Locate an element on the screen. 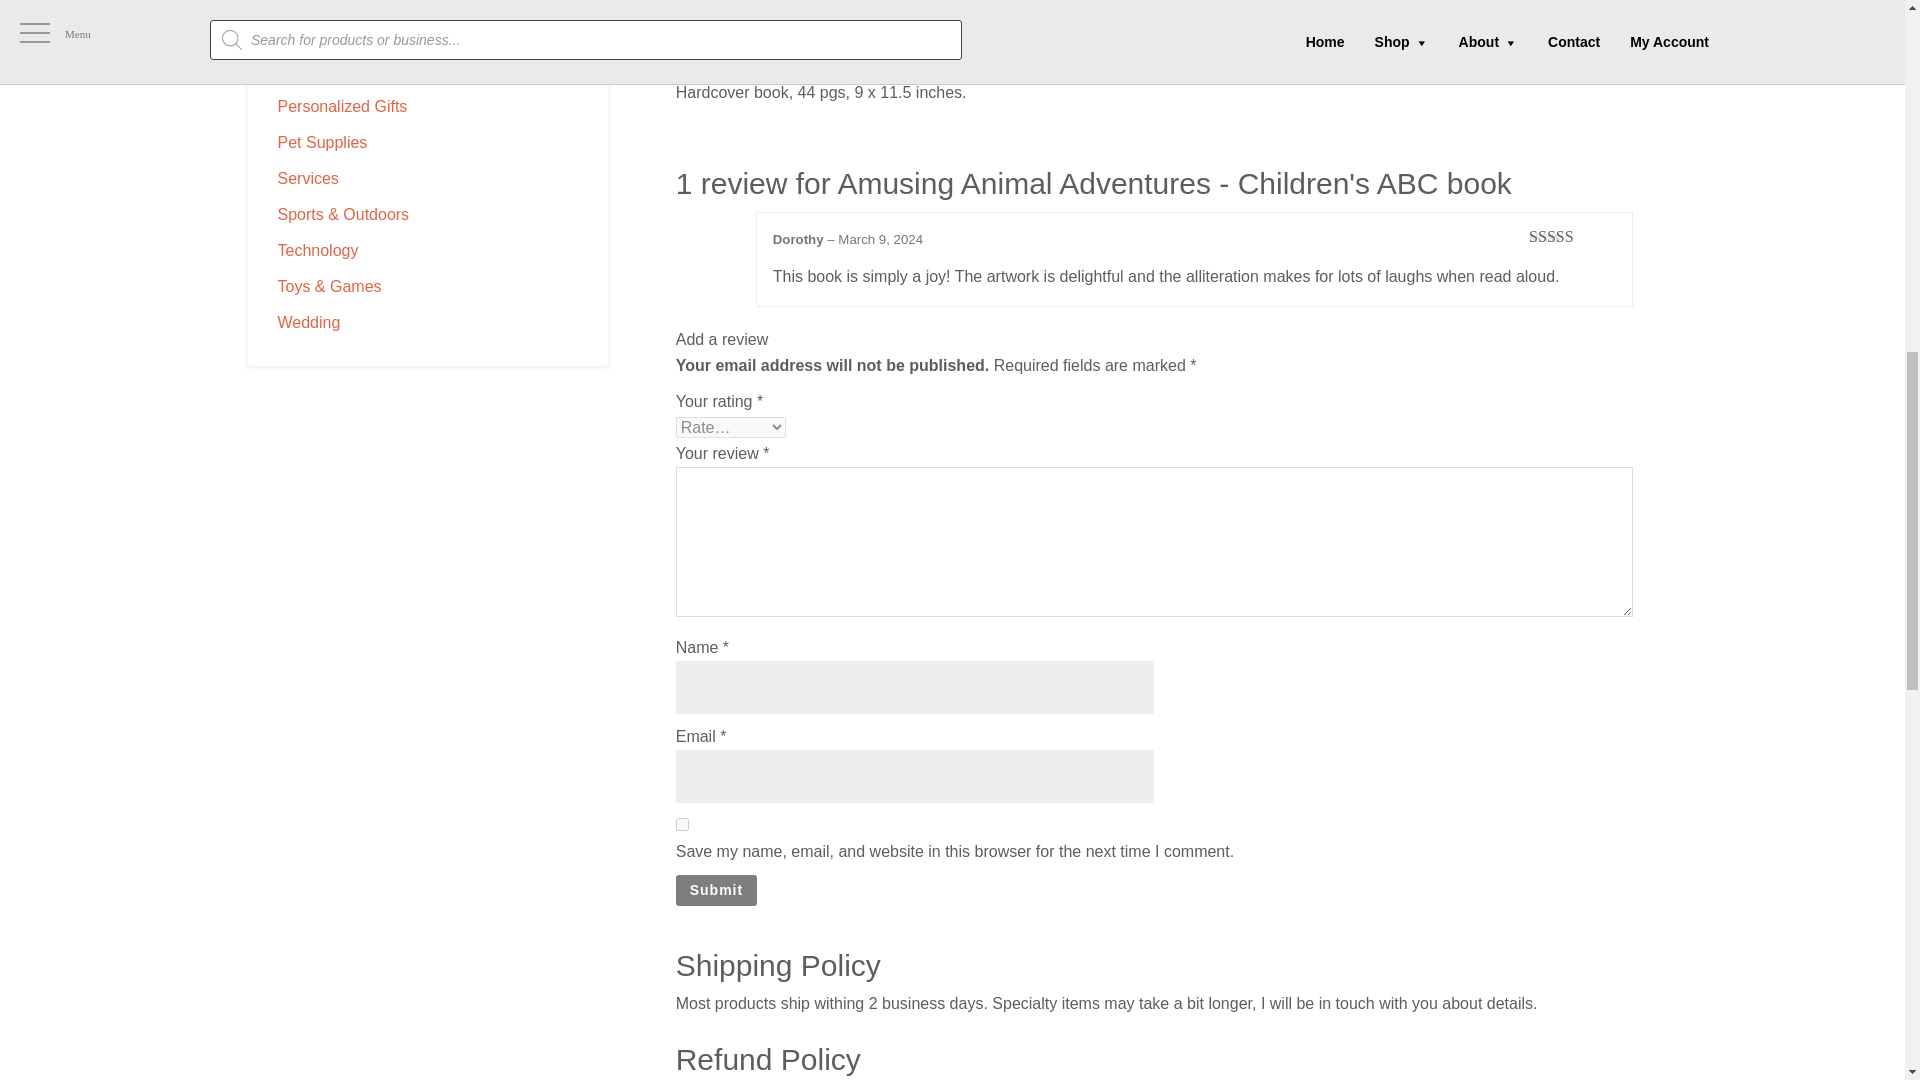 The image size is (1920, 1080). Music is located at coordinates (299, 34).